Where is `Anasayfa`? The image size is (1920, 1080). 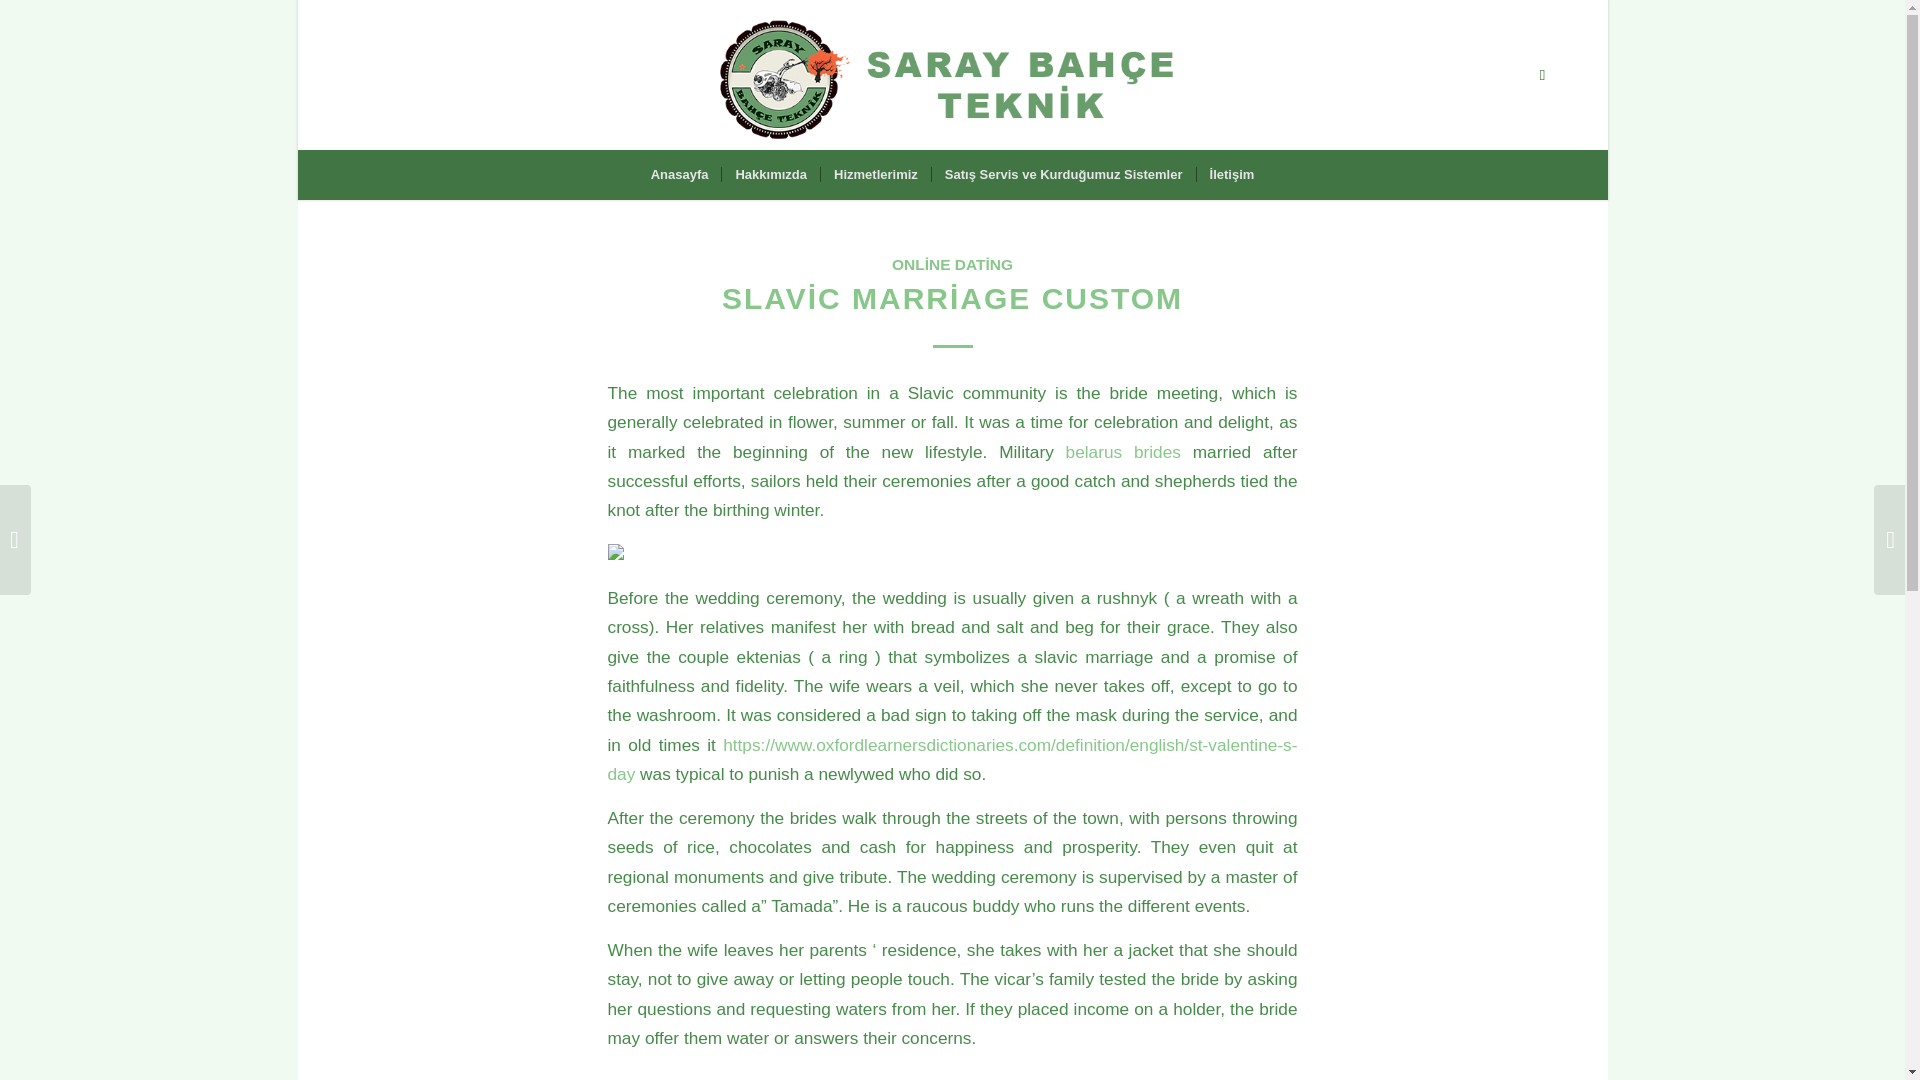 Anasayfa is located at coordinates (679, 174).